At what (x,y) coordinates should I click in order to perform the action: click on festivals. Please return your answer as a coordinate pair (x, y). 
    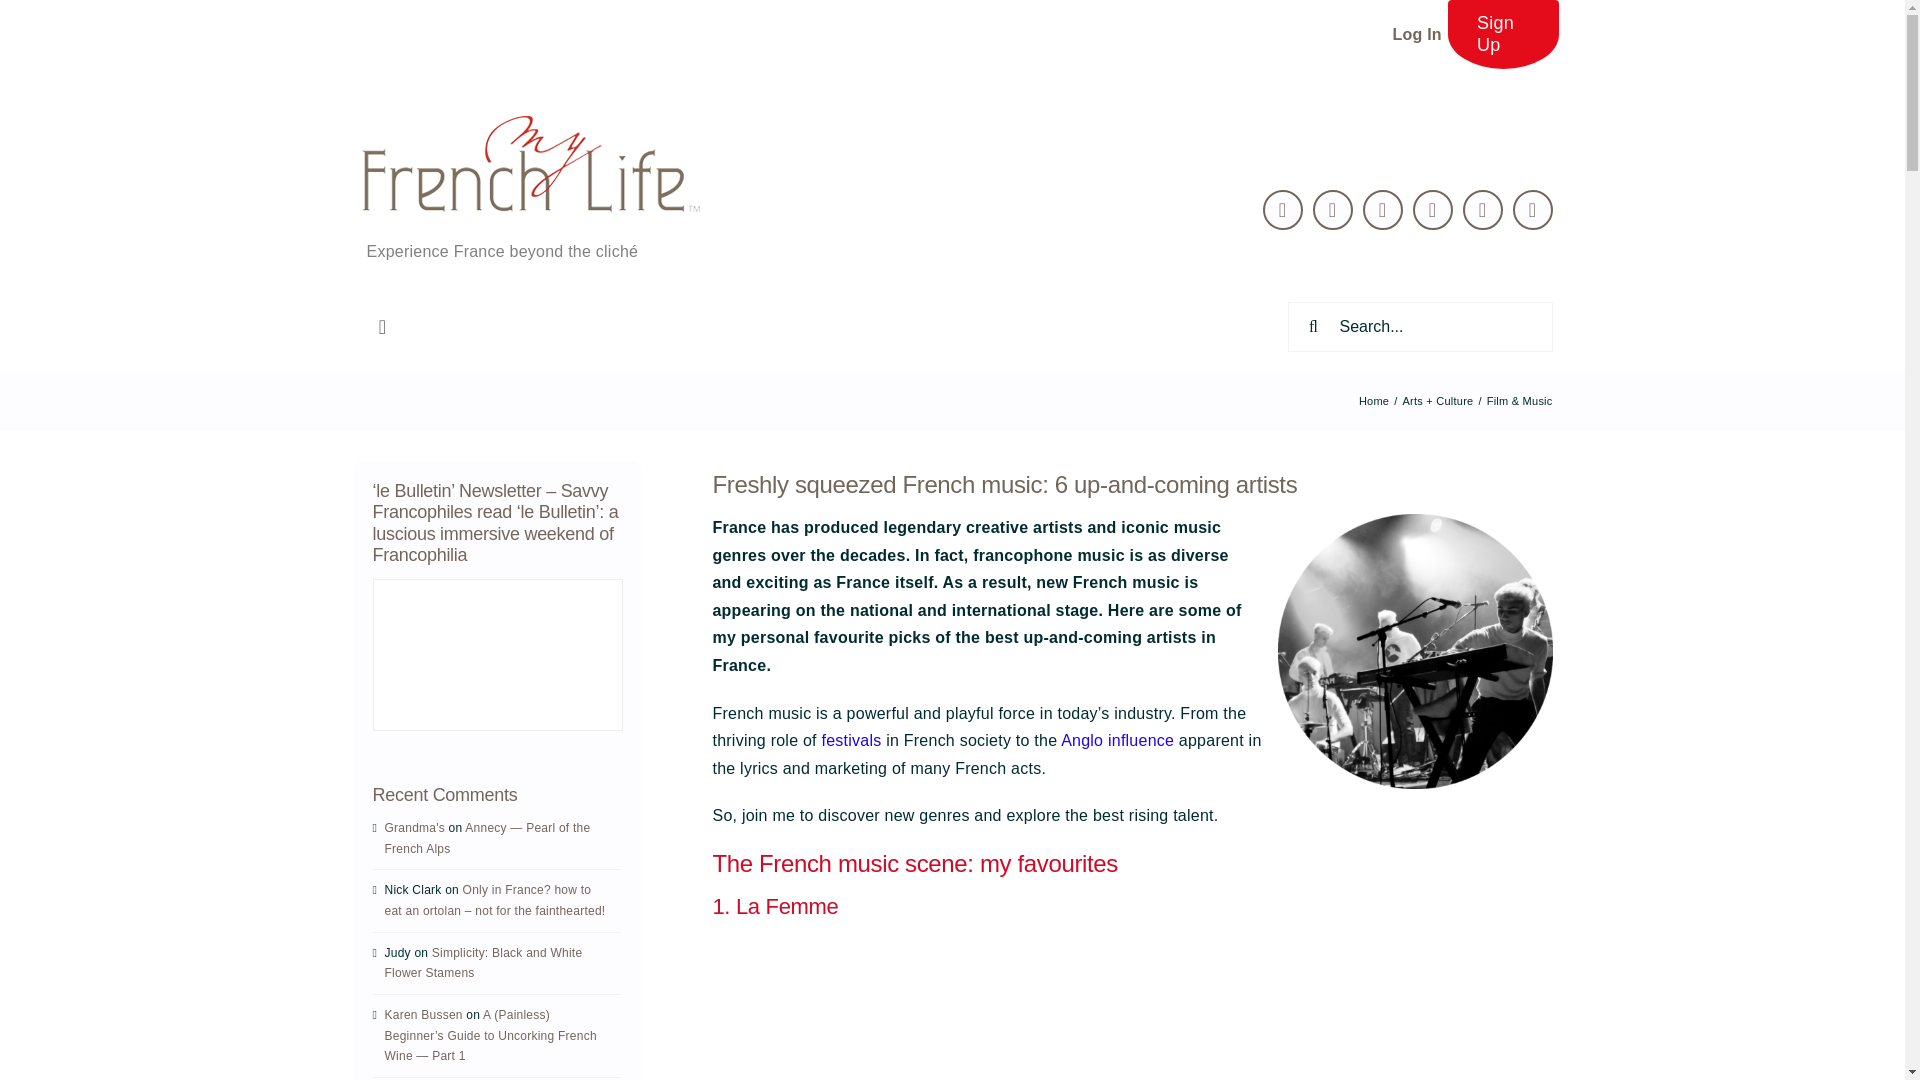
    Looking at the image, I should click on (851, 740).